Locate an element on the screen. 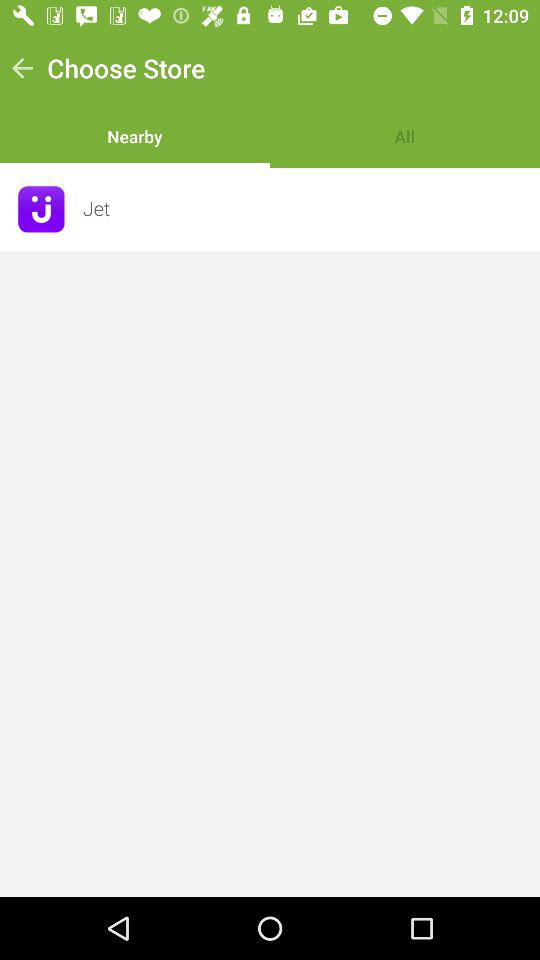 The height and width of the screenshot is (960, 540). jump to jet item is located at coordinates (305, 208).